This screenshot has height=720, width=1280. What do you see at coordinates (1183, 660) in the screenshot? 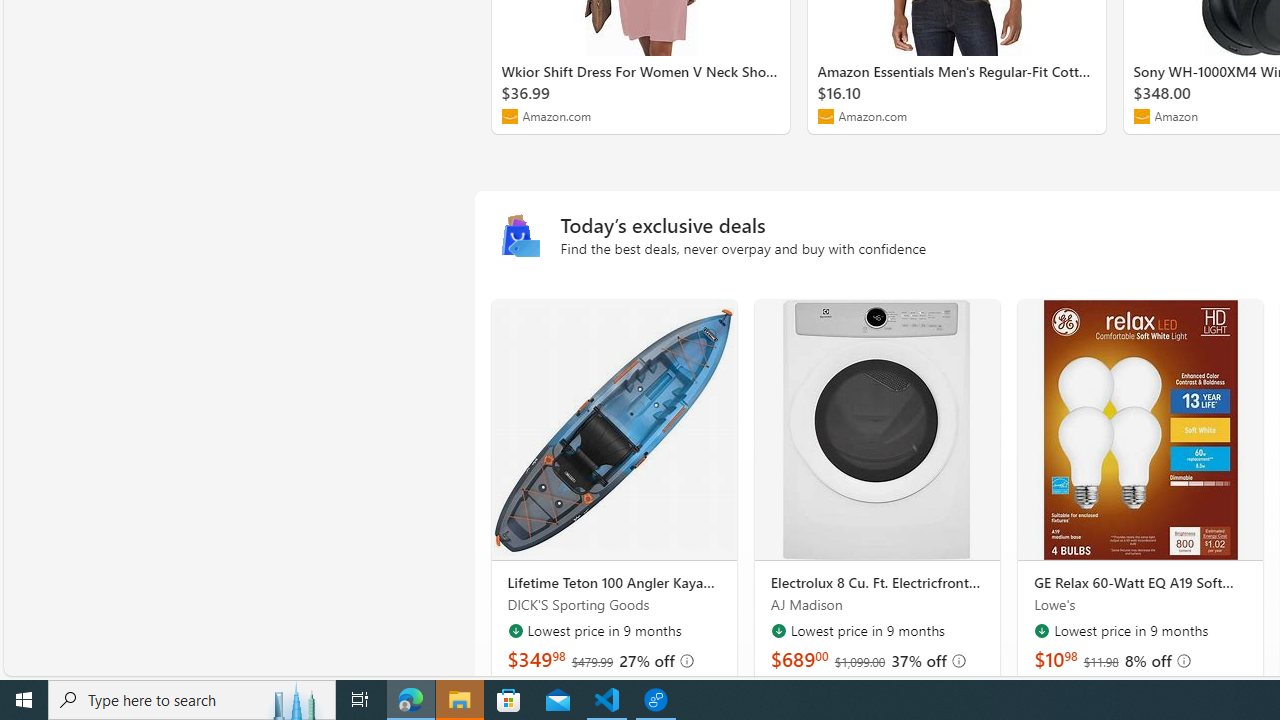
I see `info` at bounding box center [1183, 660].